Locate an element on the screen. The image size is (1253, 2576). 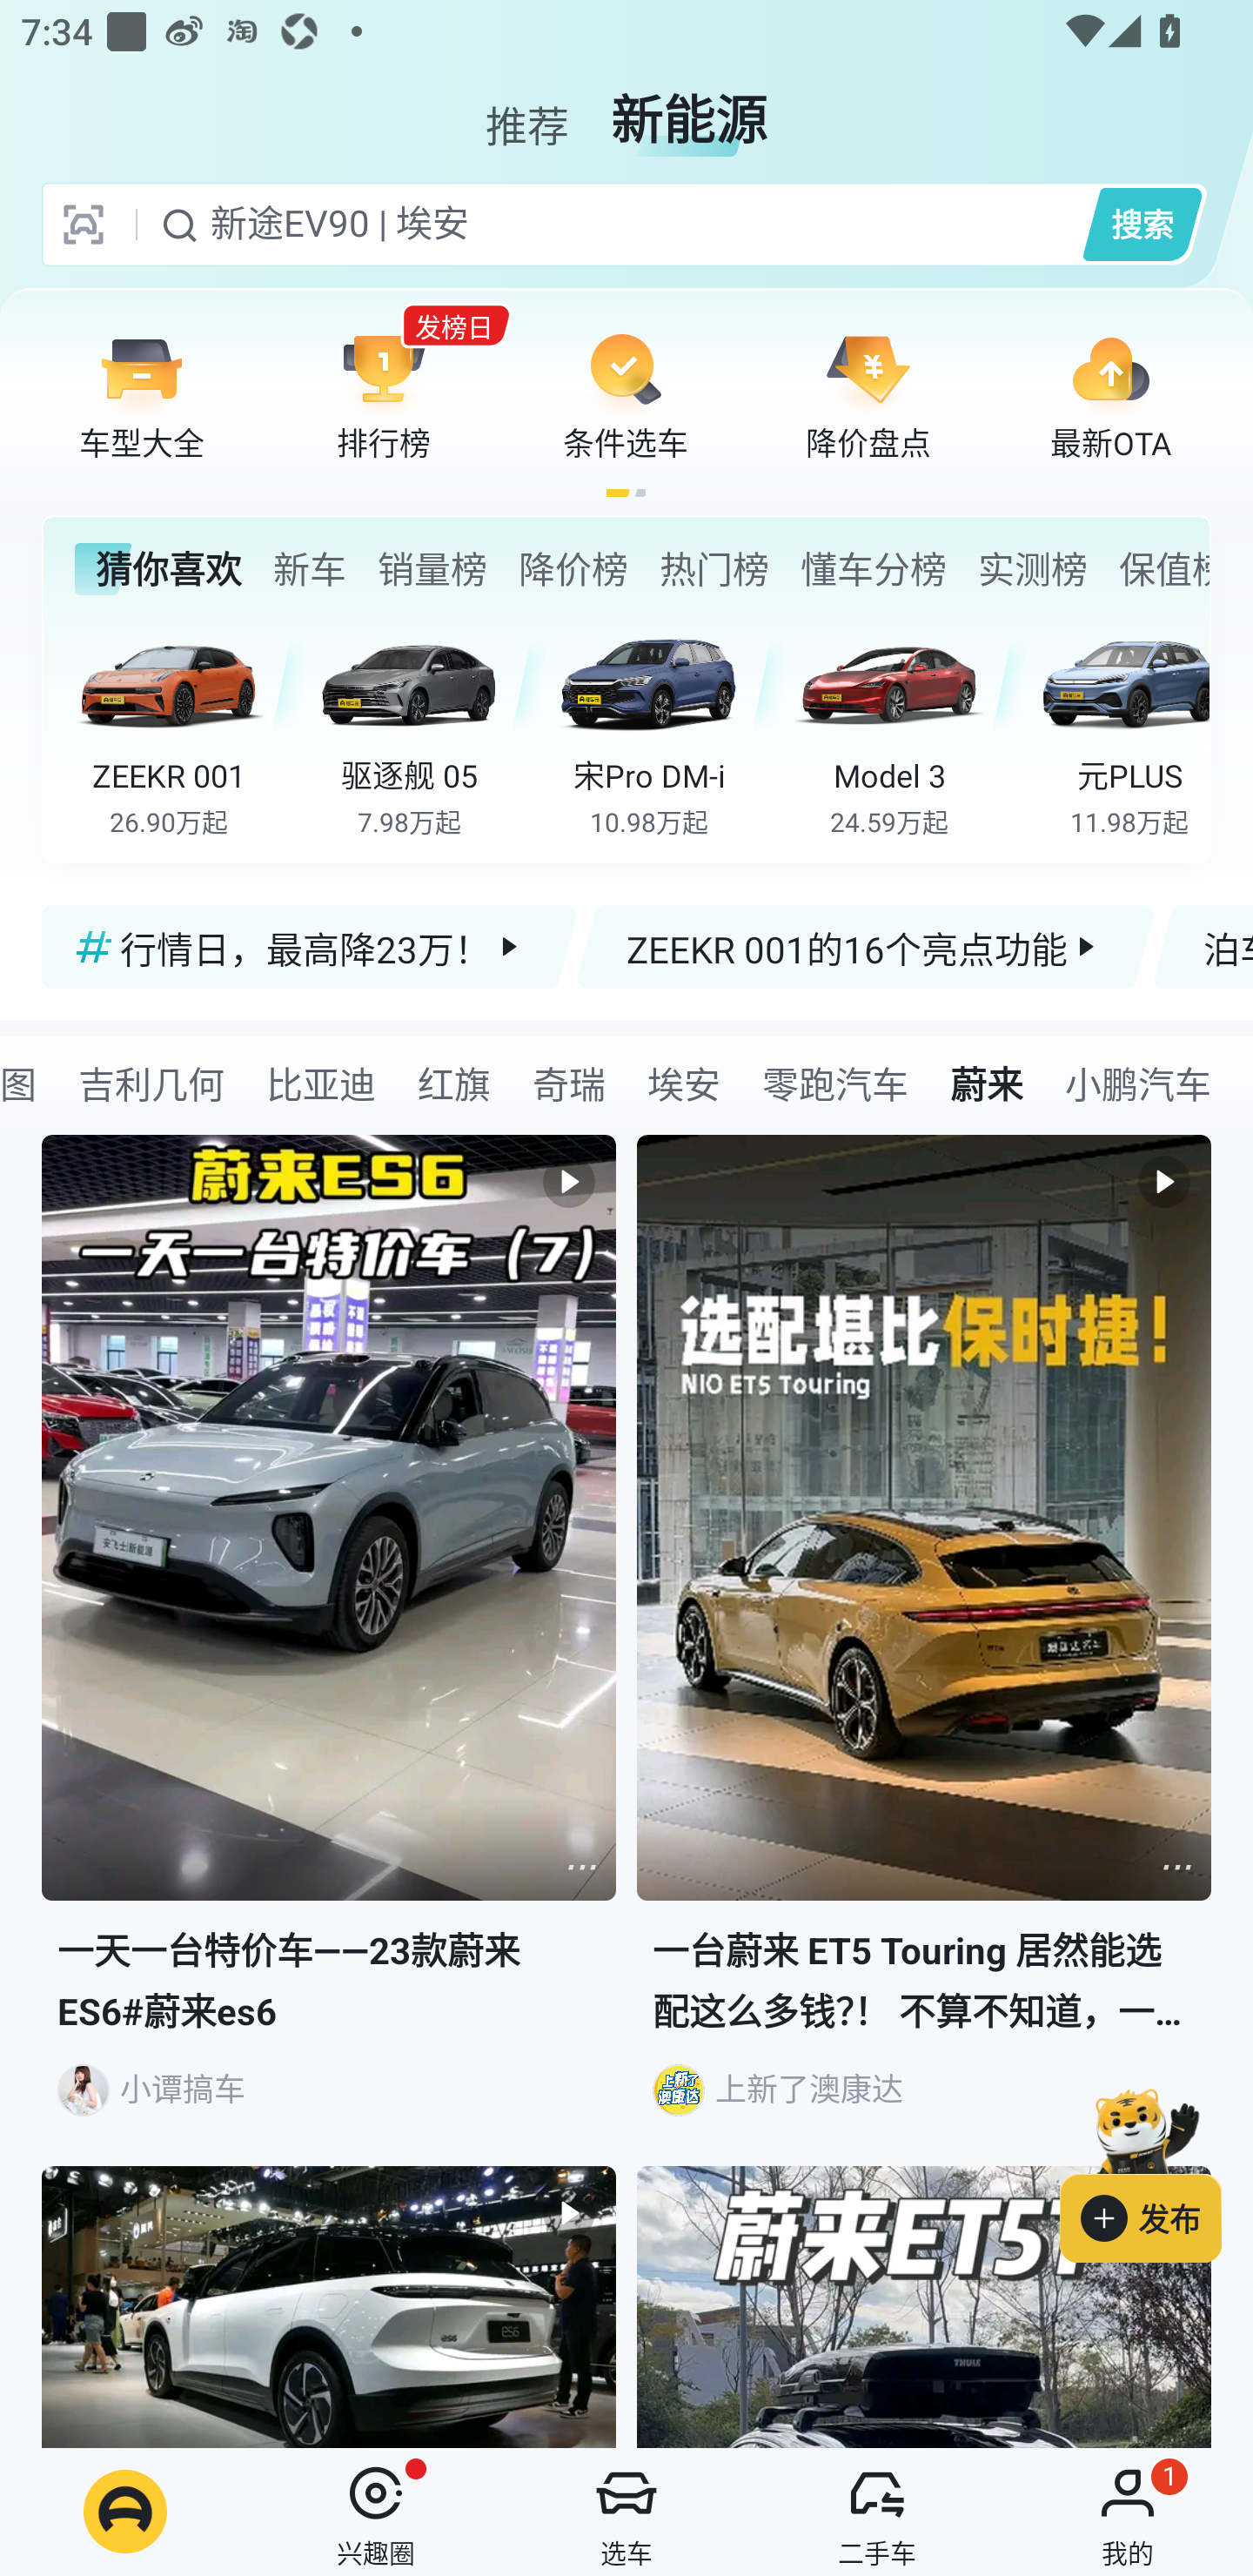
新车 is located at coordinates (309, 569).